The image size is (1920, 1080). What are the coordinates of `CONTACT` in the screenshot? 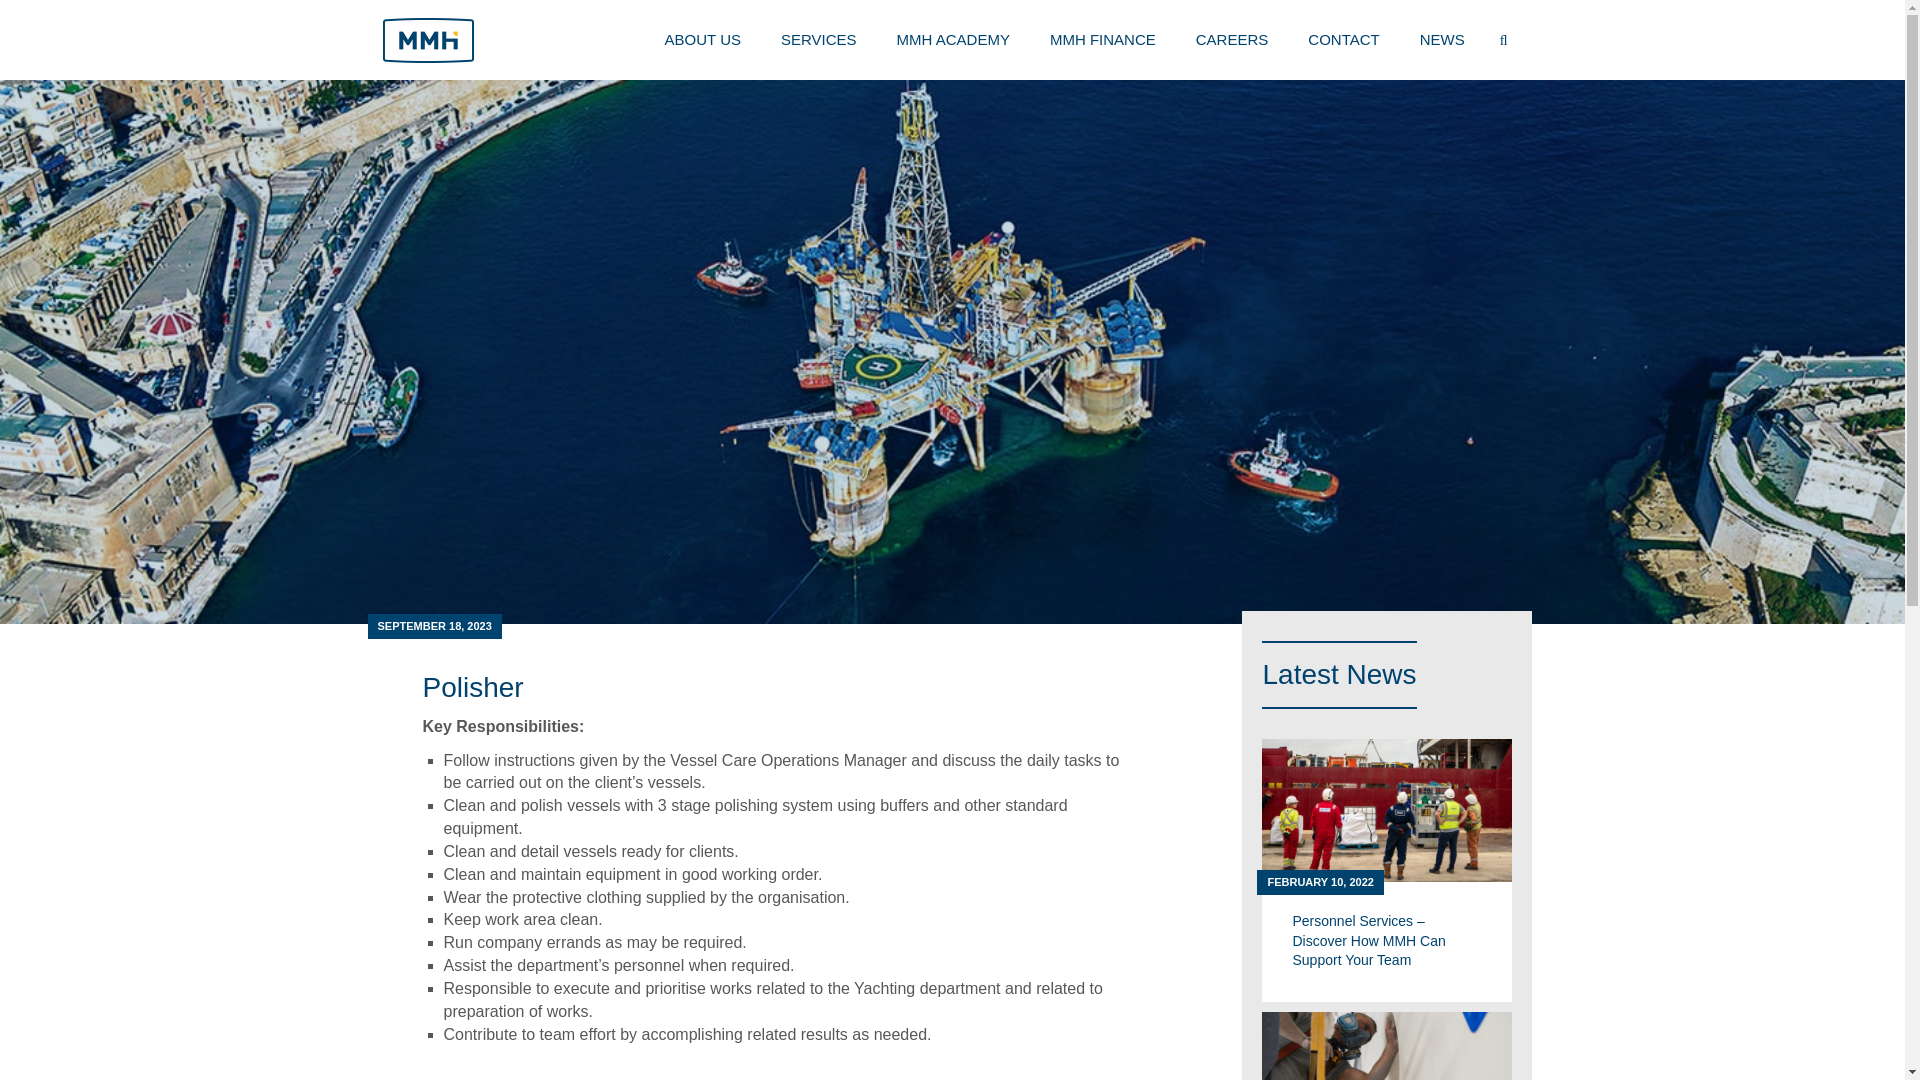 It's located at (1344, 40).